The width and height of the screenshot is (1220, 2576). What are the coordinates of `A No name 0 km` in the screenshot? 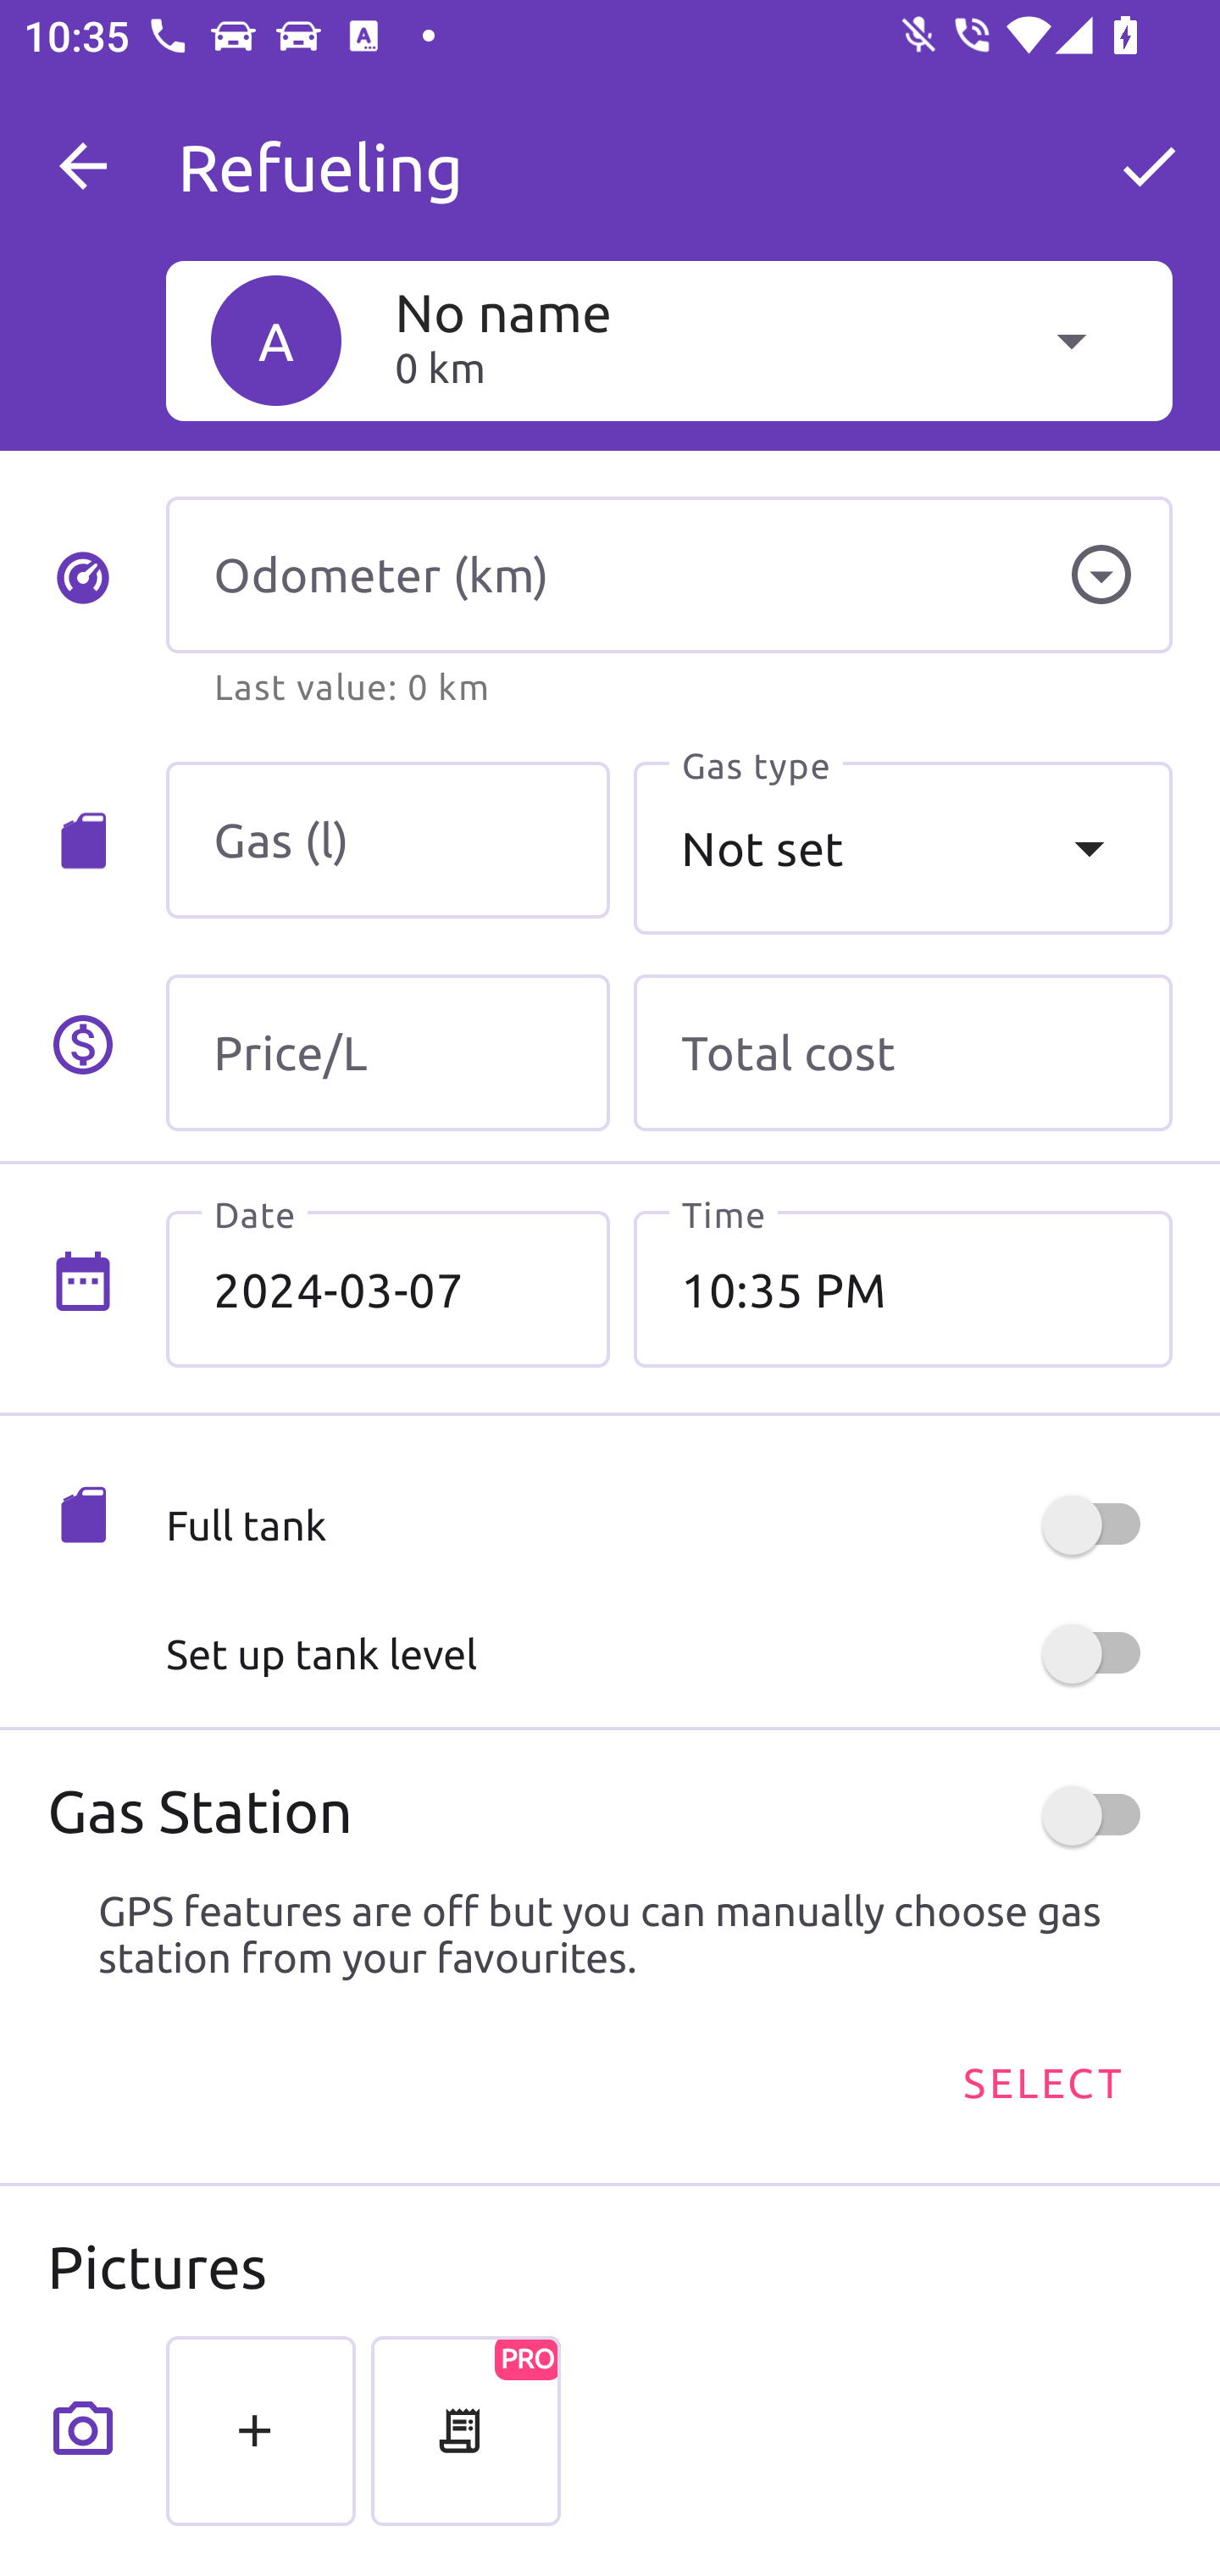 It's located at (668, 340).